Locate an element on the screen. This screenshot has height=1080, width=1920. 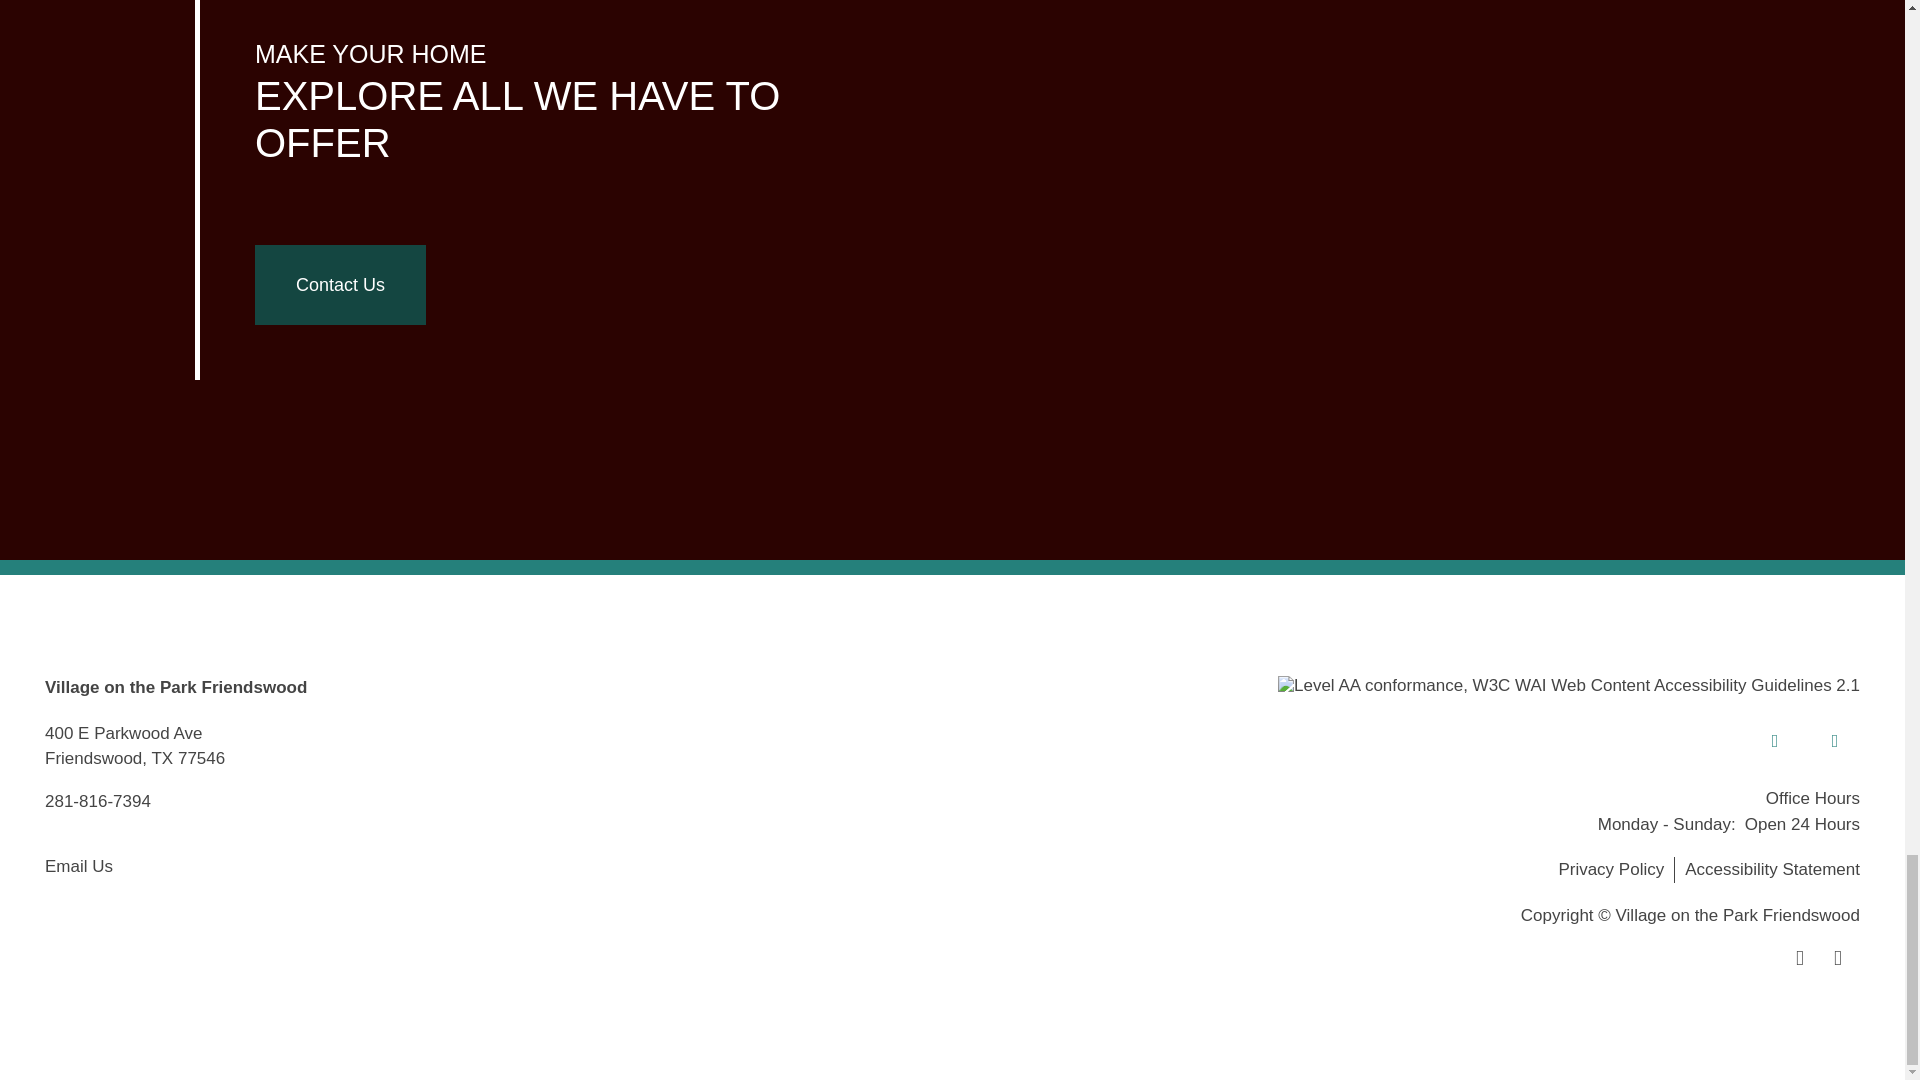
Privacy Policy is located at coordinates (1616, 870).